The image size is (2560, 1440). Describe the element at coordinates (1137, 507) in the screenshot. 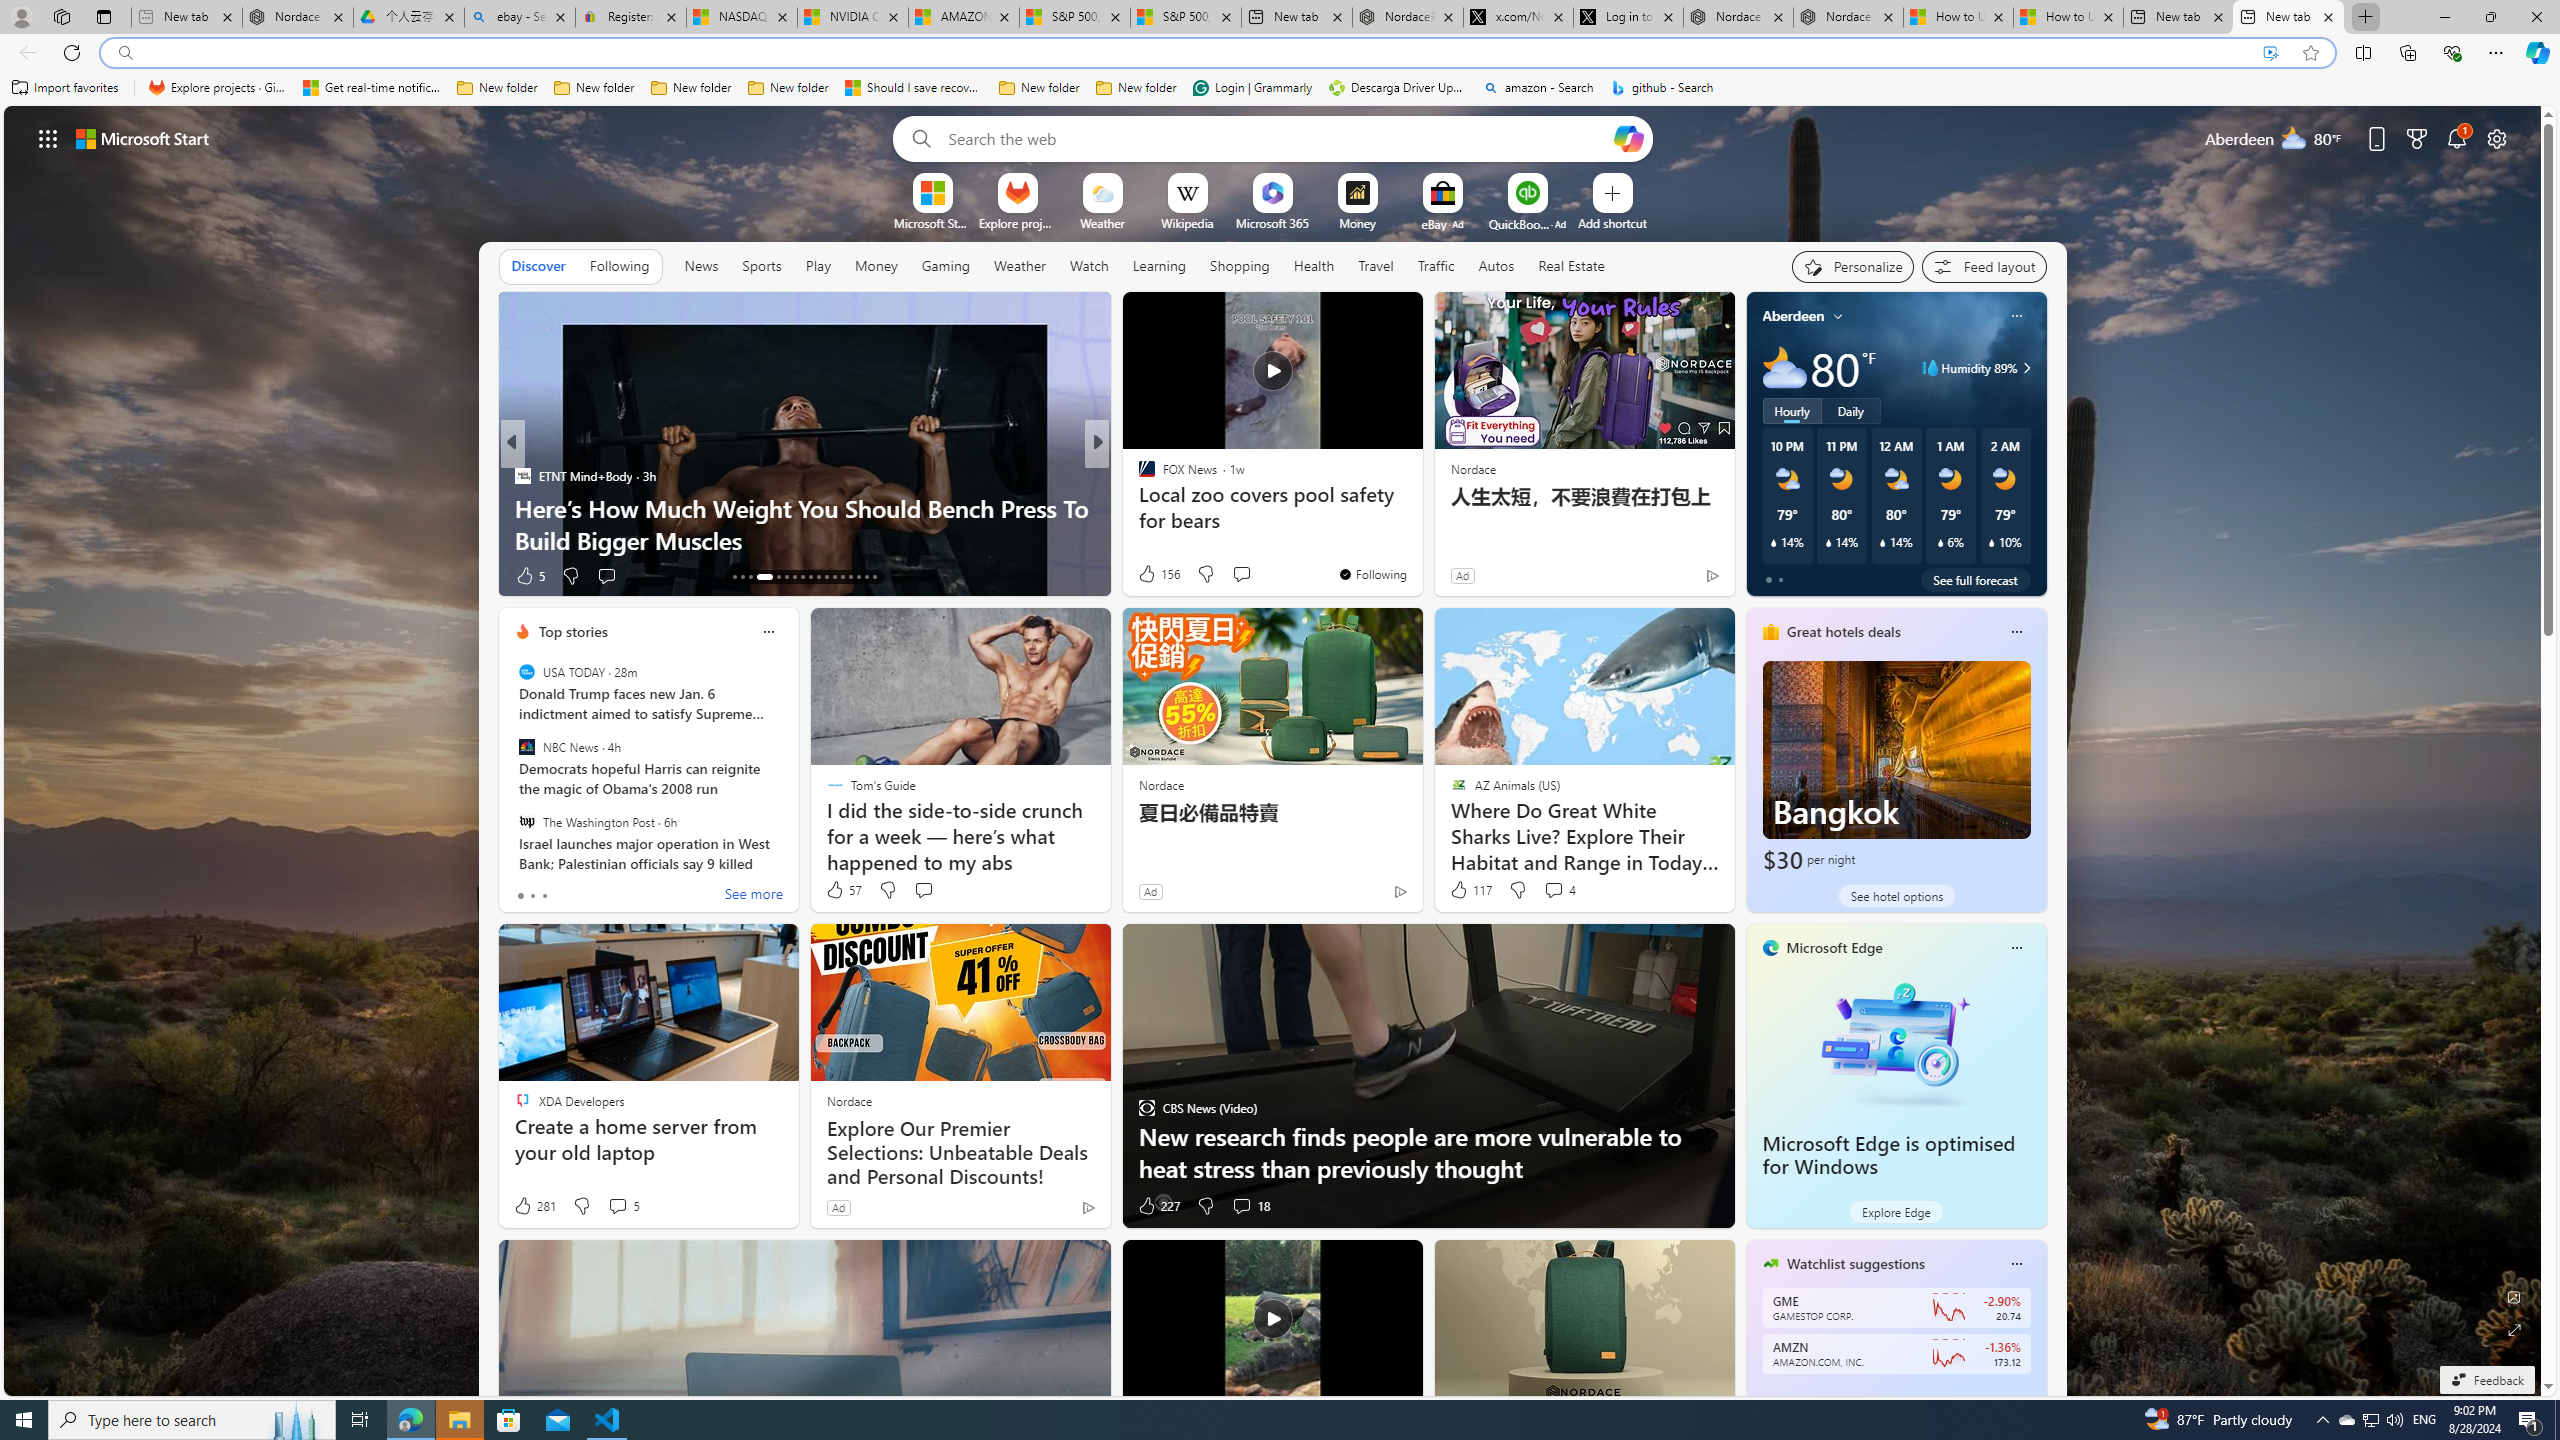

I see `Dailymotion` at that location.